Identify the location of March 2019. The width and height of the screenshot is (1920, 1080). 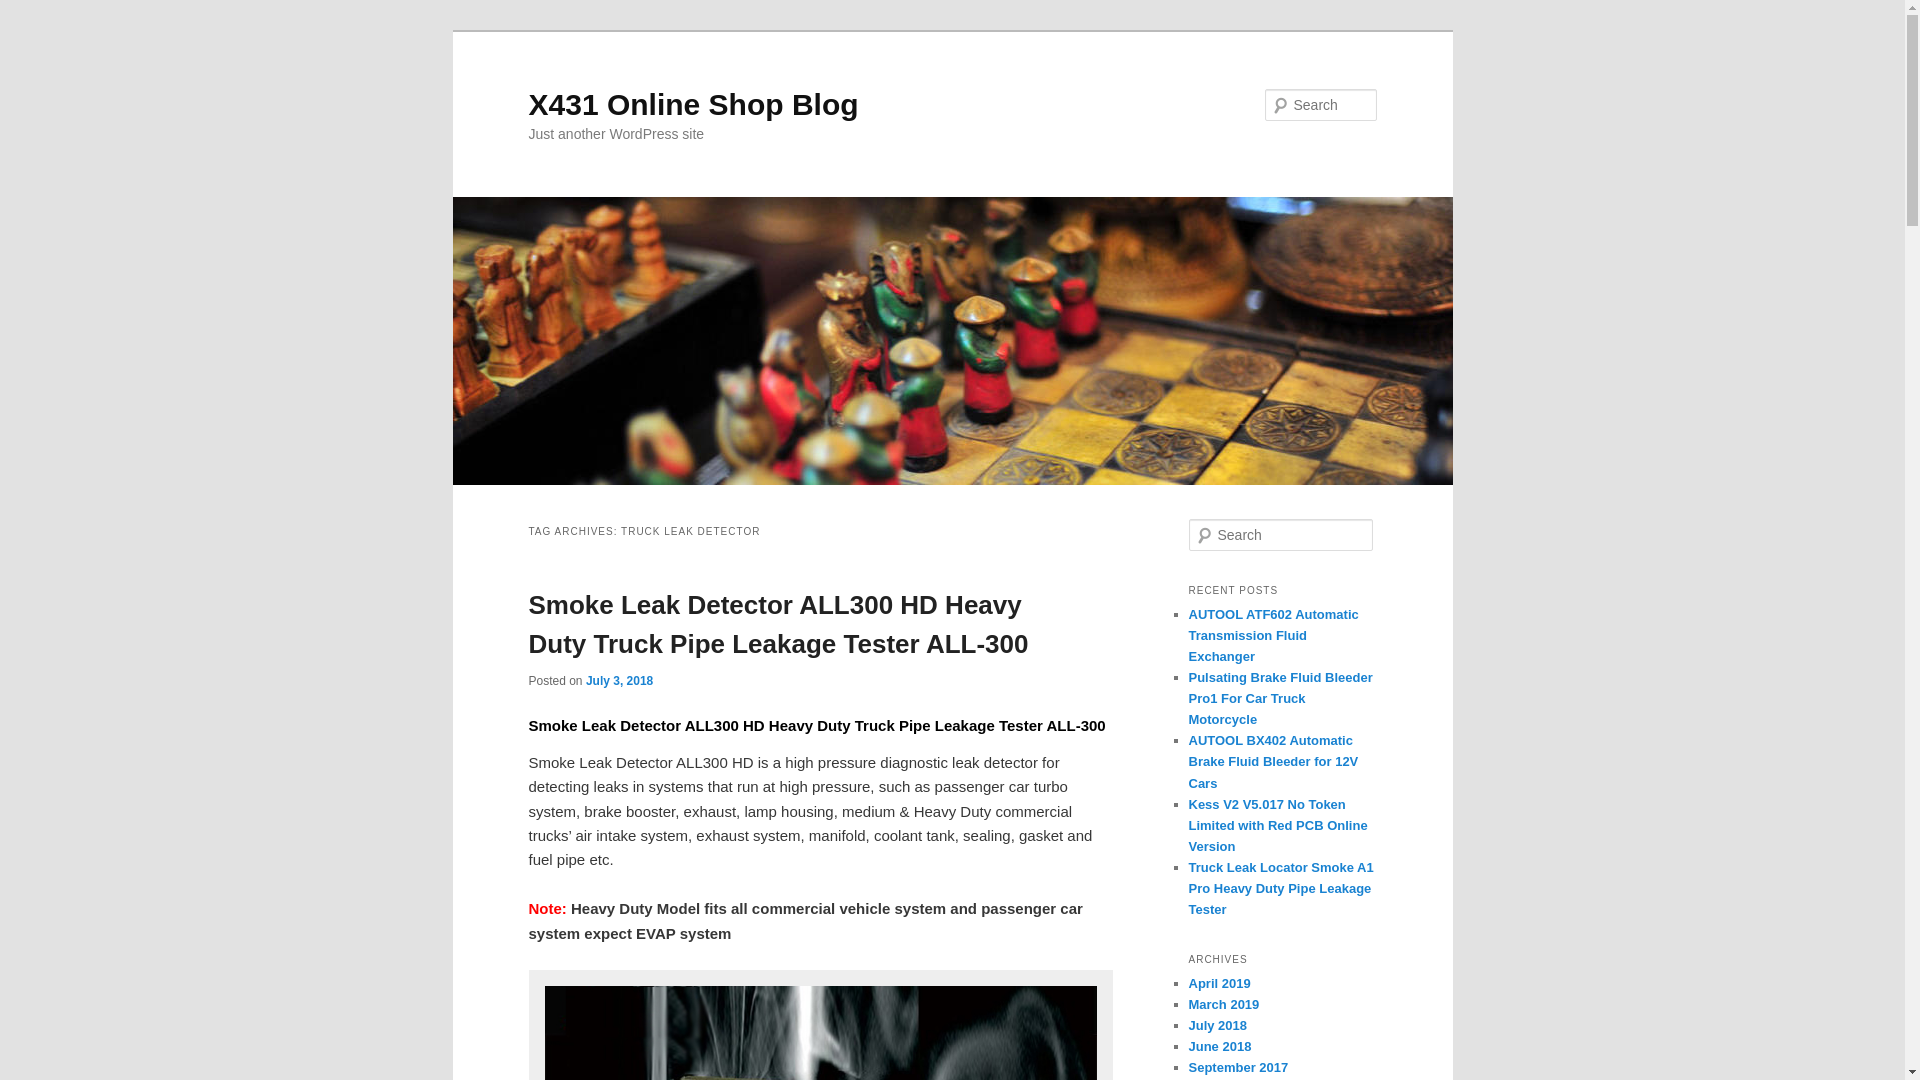
(1224, 1004).